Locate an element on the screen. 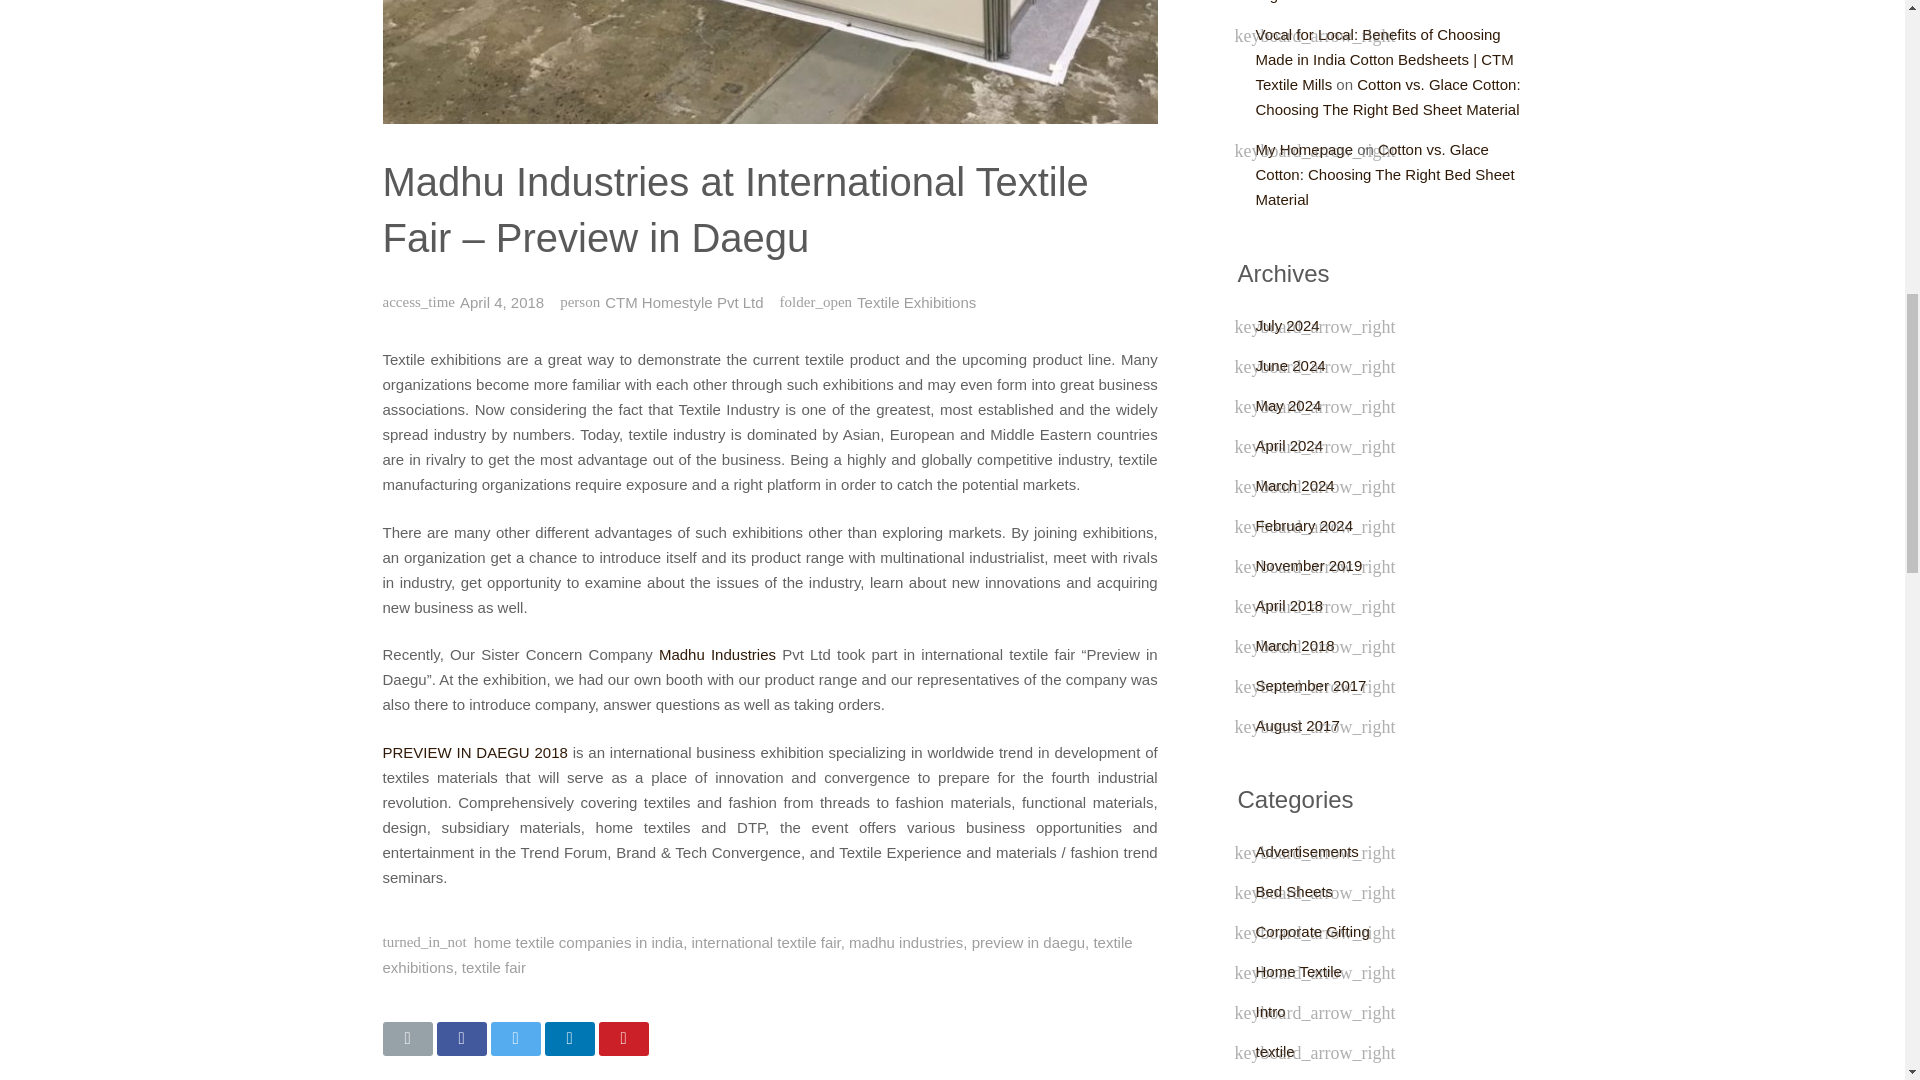 The height and width of the screenshot is (1080, 1920). Email this is located at coordinates (407, 1038).